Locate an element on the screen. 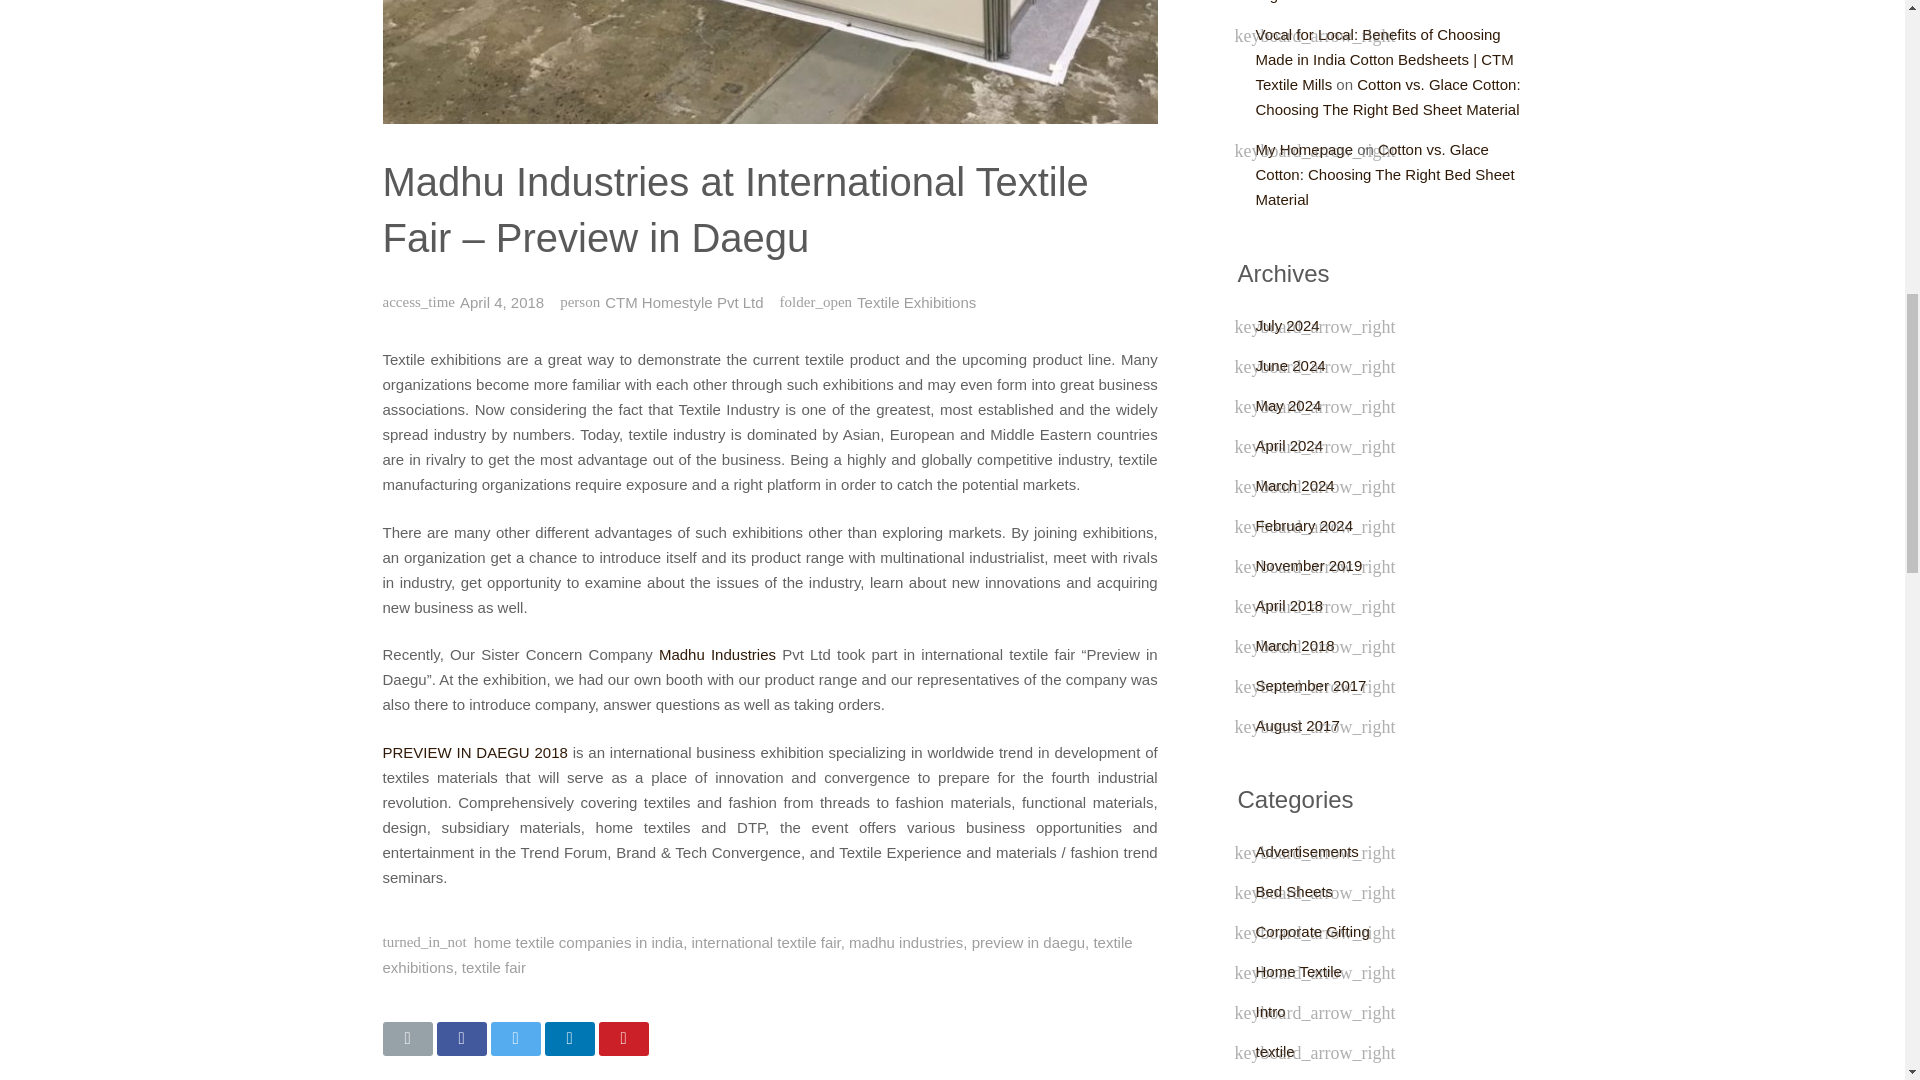 The height and width of the screenshot is (1080, 1920). Email this is located at coordinates (407, 1038).